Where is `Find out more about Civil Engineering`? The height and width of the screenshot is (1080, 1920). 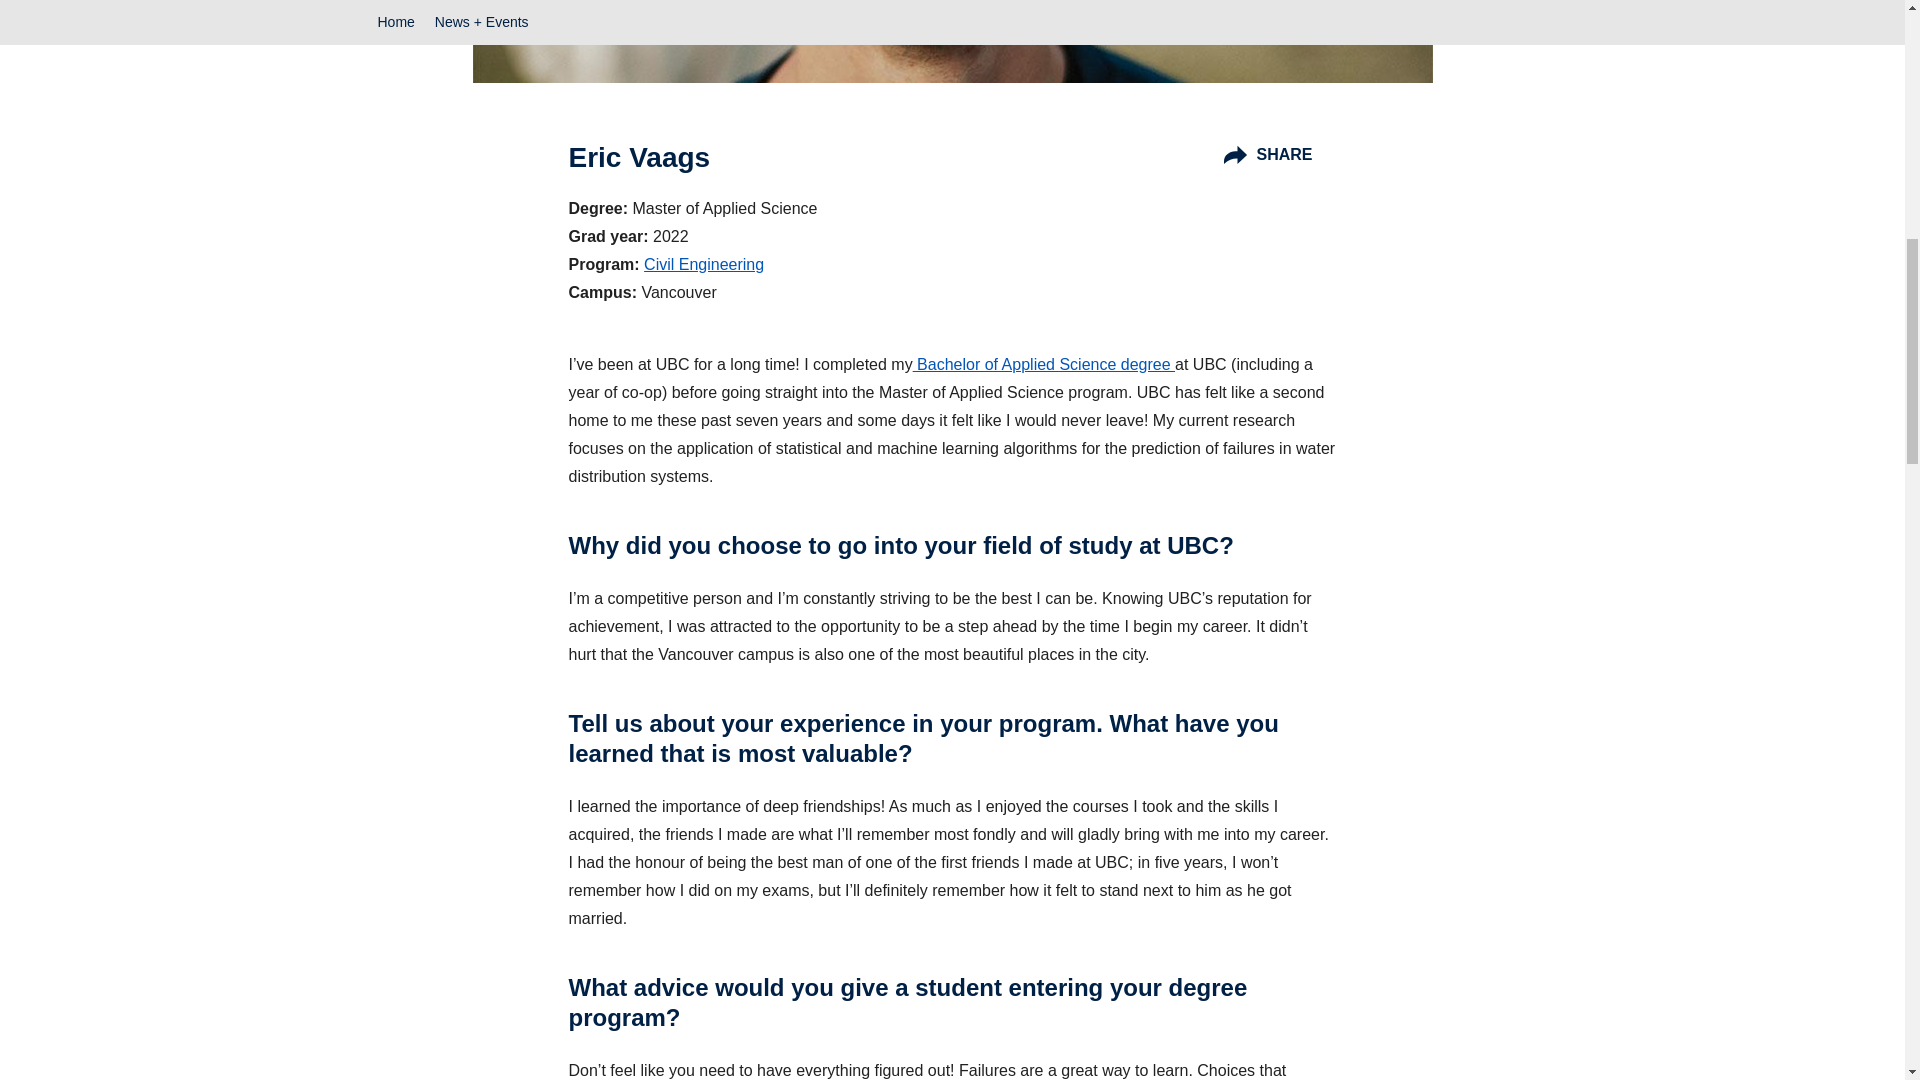
Find out more about Civil Engineering is located at coordinates (704, 264).